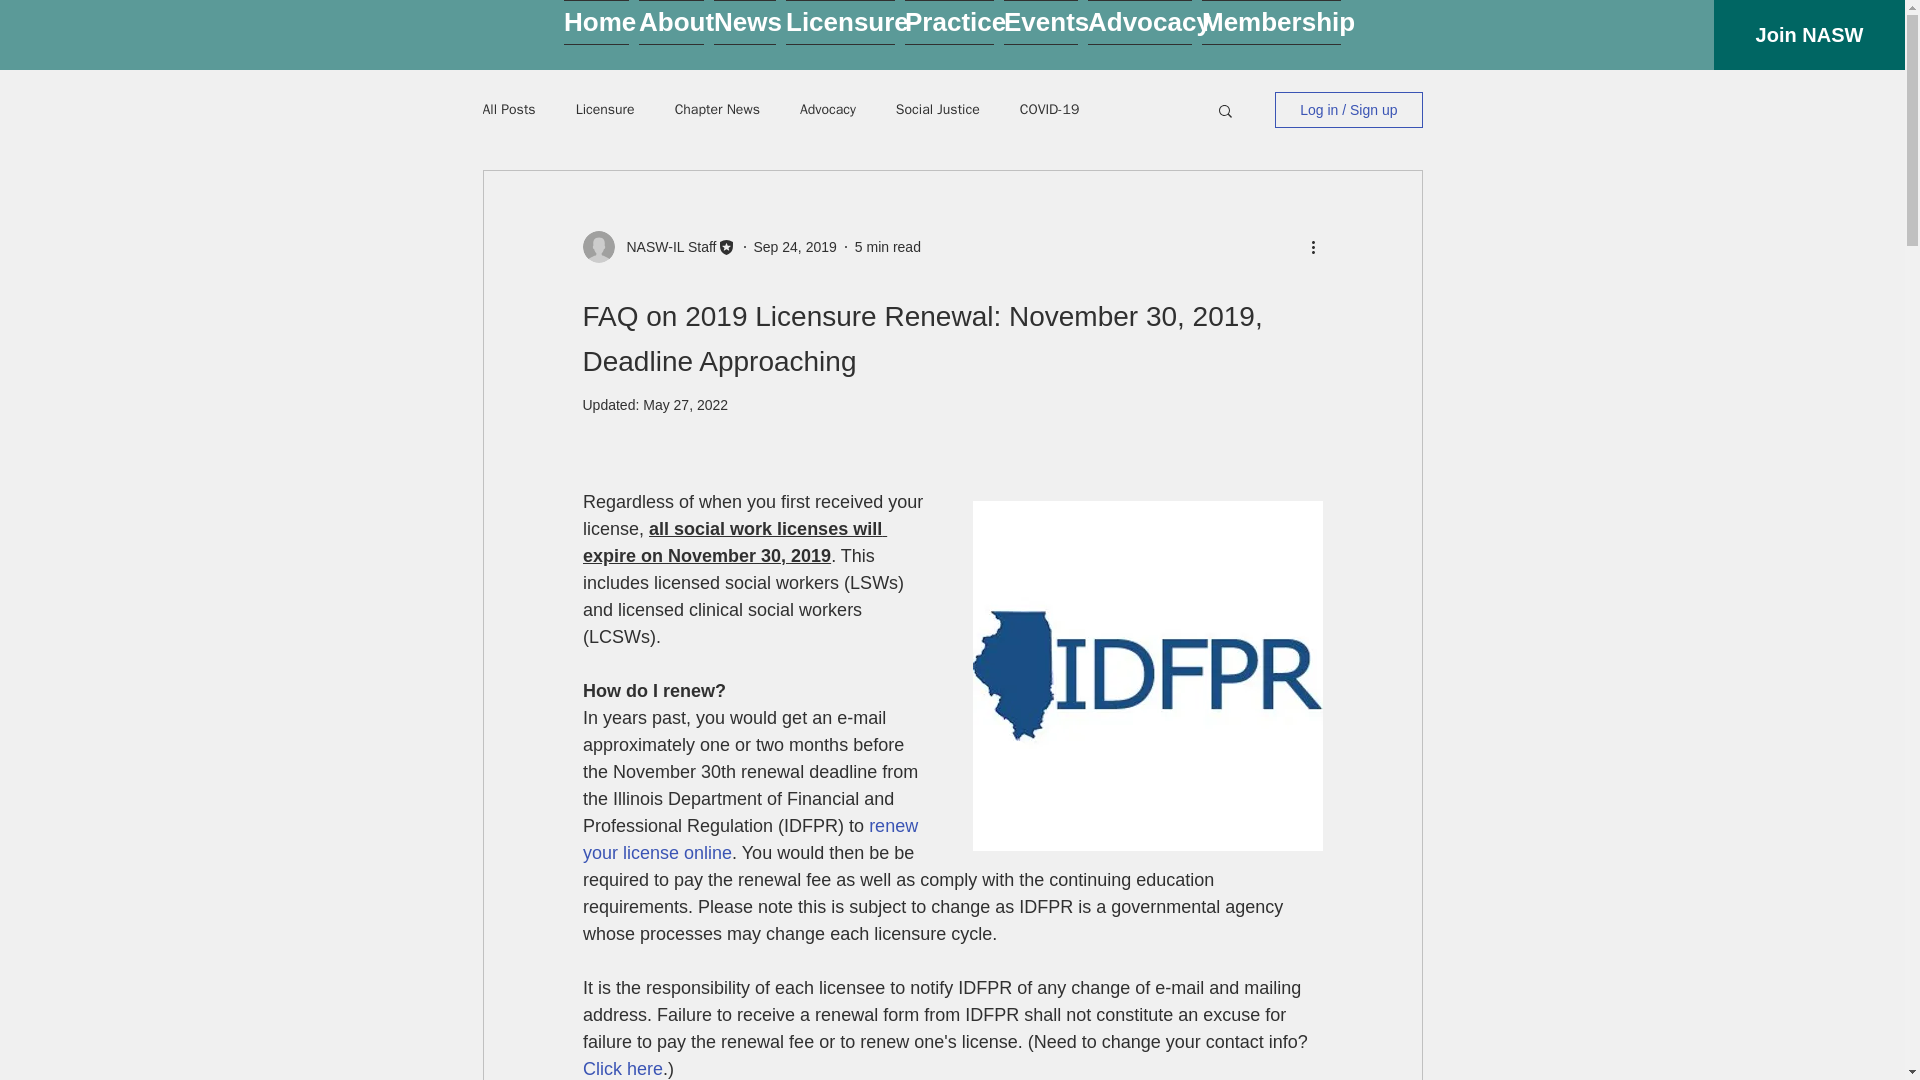  Describe the element at coordinates (1139, 22) in the screenshot. I see `Advocacy` at that location.